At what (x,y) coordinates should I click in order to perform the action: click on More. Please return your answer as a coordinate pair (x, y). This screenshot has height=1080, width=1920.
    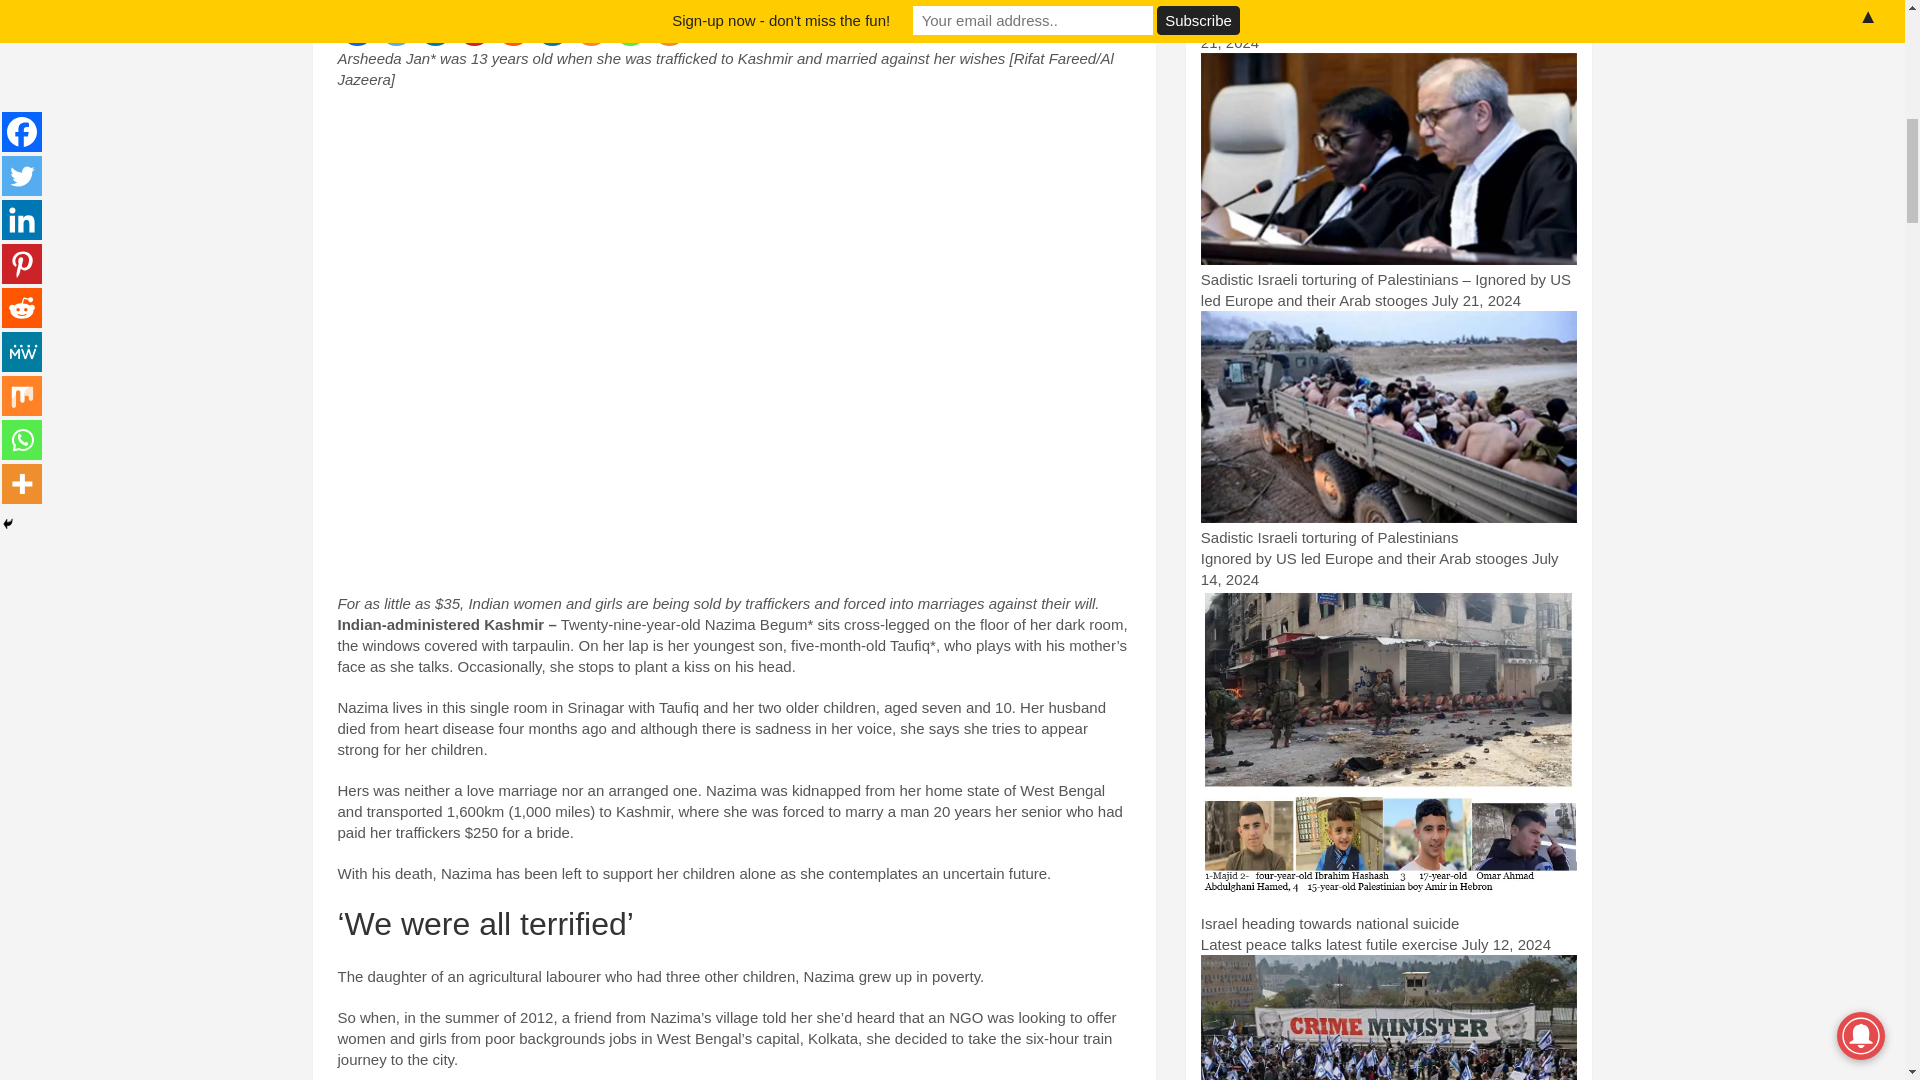
    Looking at the image, I should click on (670, 28).